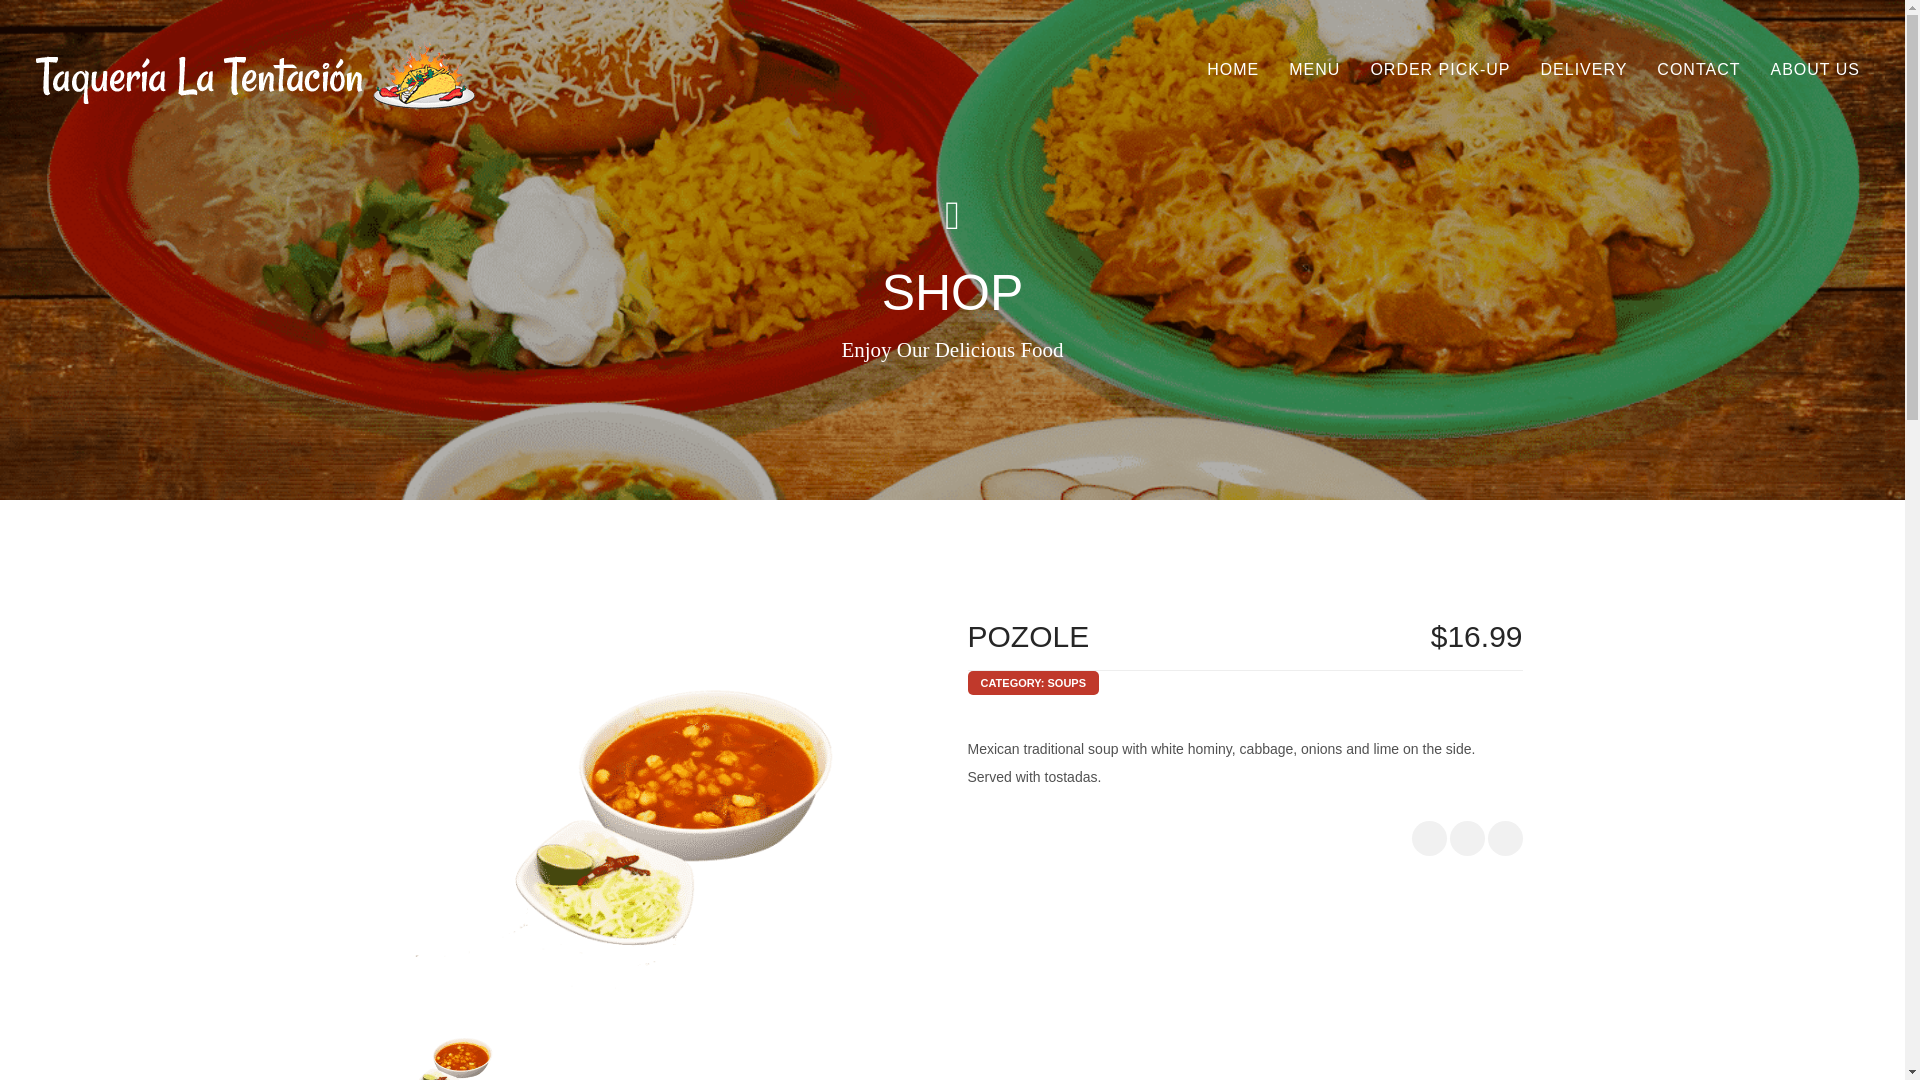 This screenshot has width=1920, height=1080. I want to click on MENU, so click(1314, 70).